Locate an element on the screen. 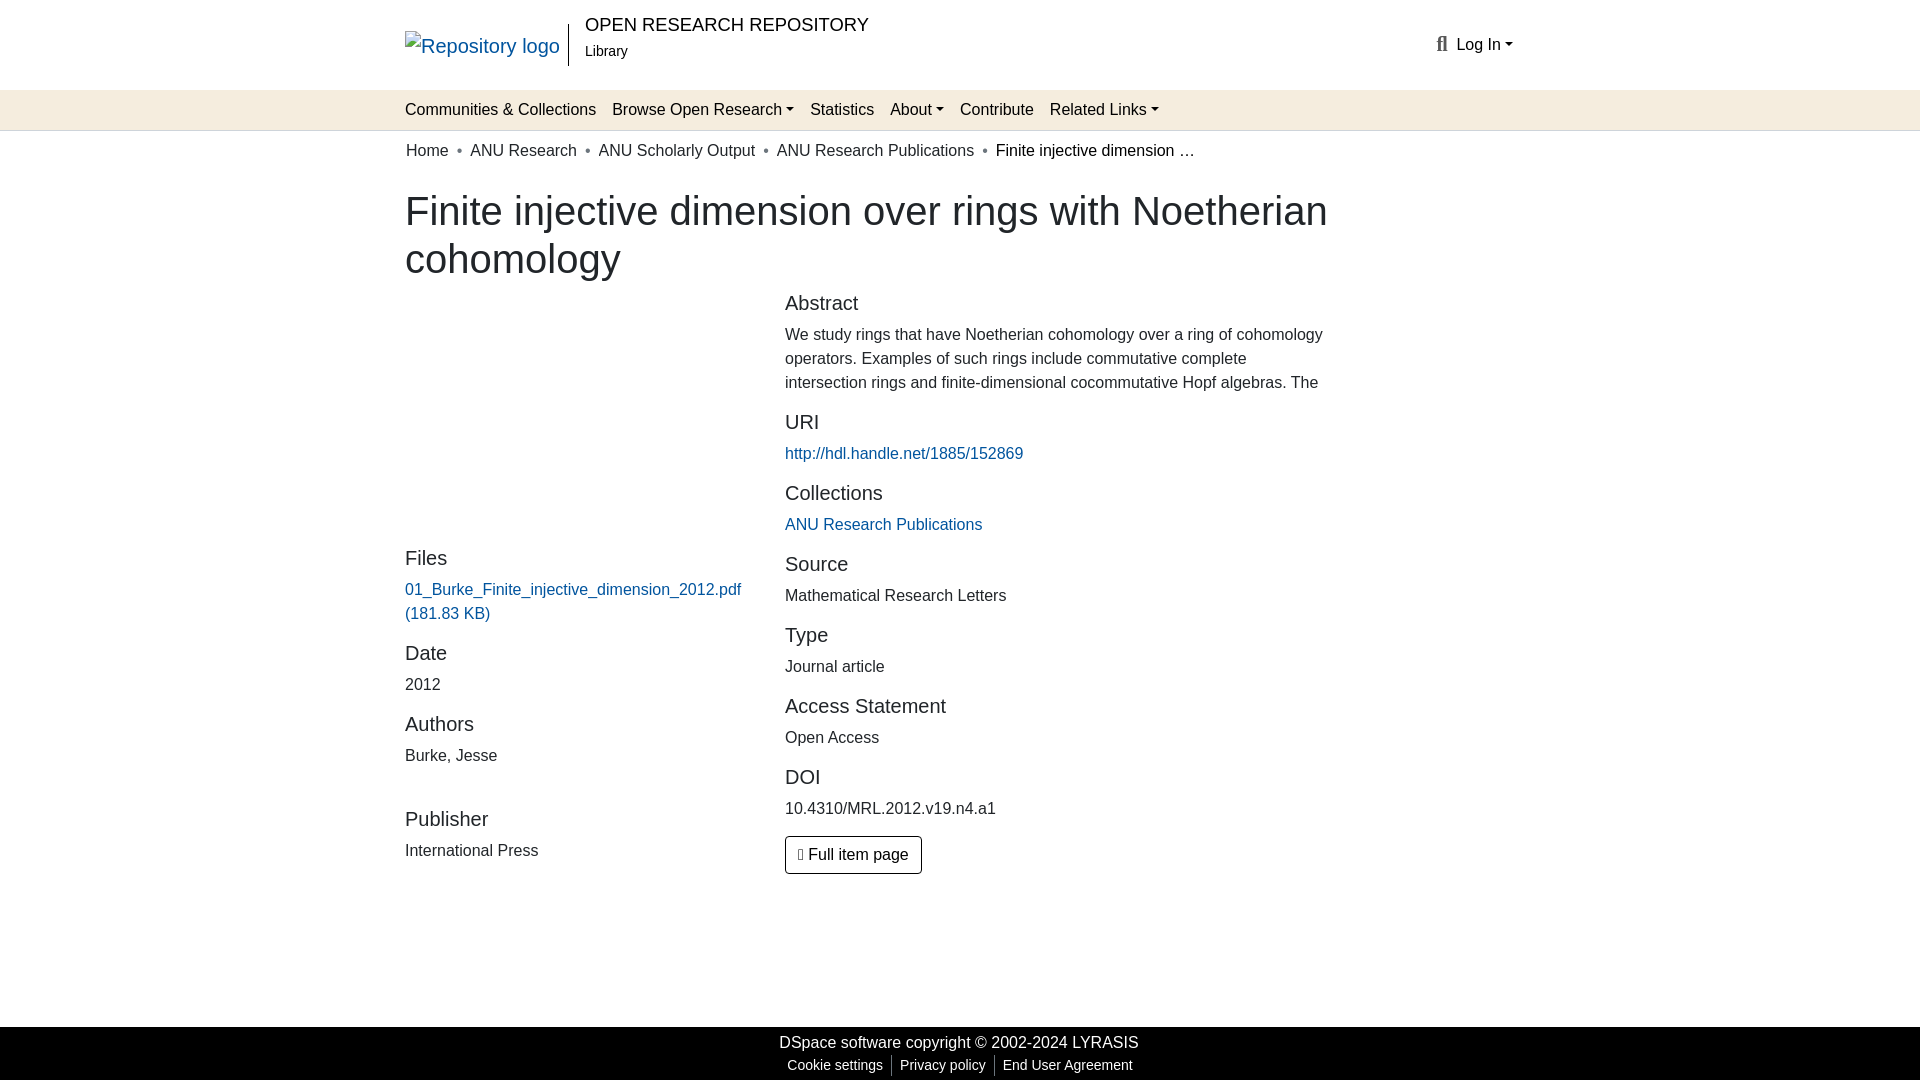 This screenshot has width=1920, height=1080. LYRASIS is located at coordinates (1104, 1042).